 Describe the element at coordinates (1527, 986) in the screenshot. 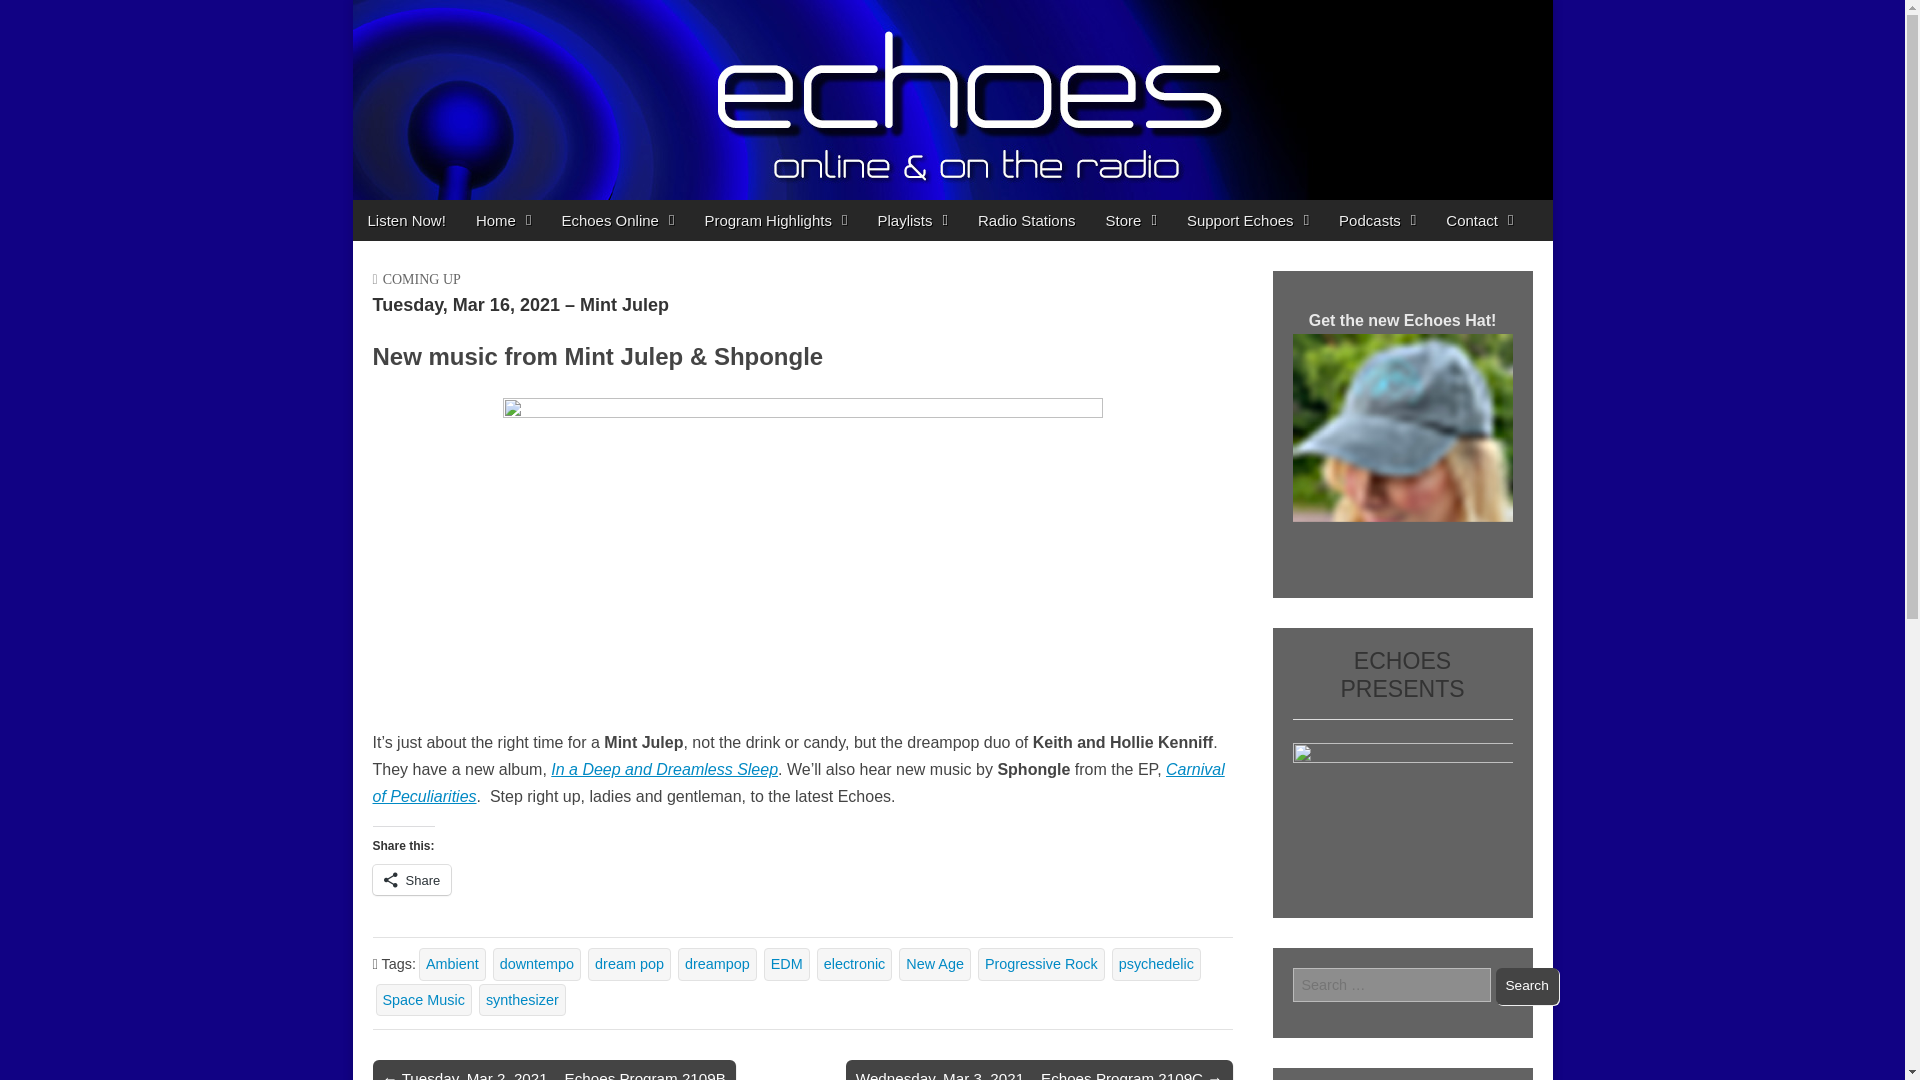

I see `Search` at that location.